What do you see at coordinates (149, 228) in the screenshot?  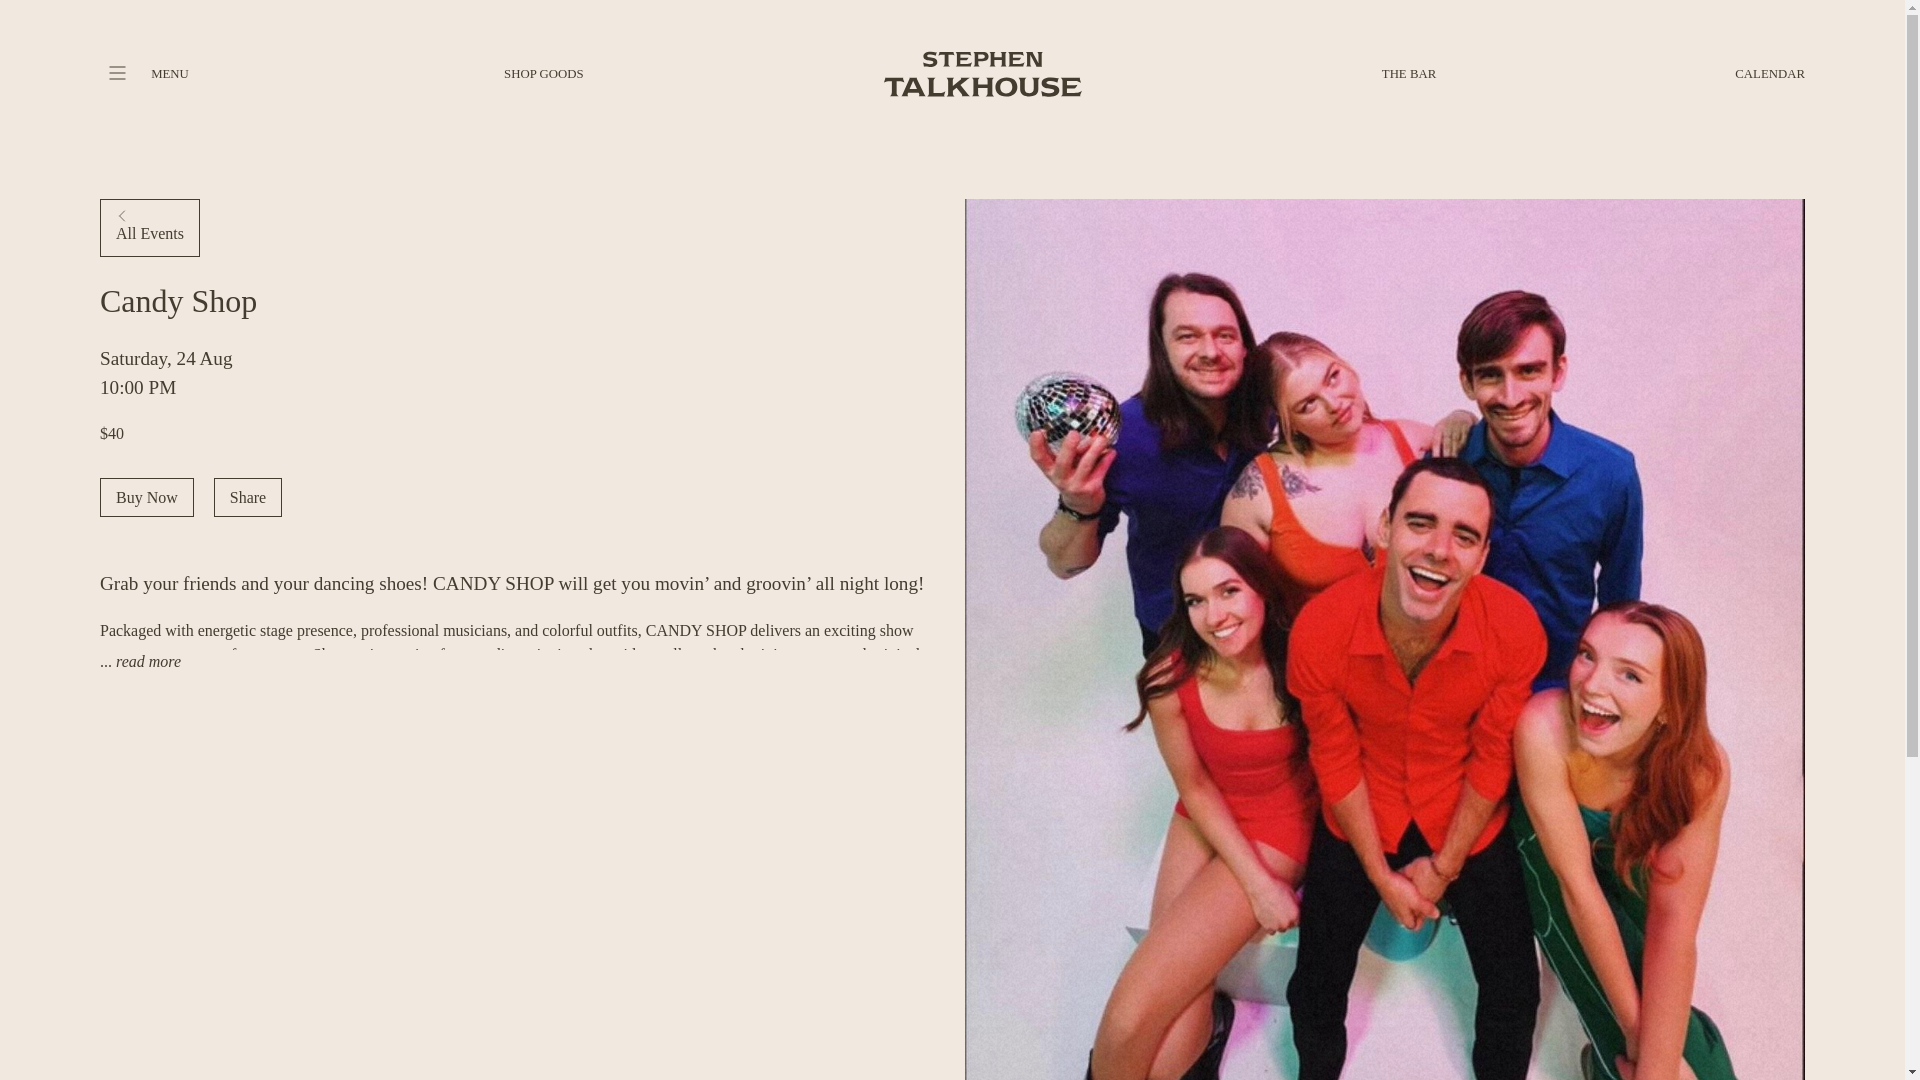 I see `All Events` at bounding box center [149, 228].